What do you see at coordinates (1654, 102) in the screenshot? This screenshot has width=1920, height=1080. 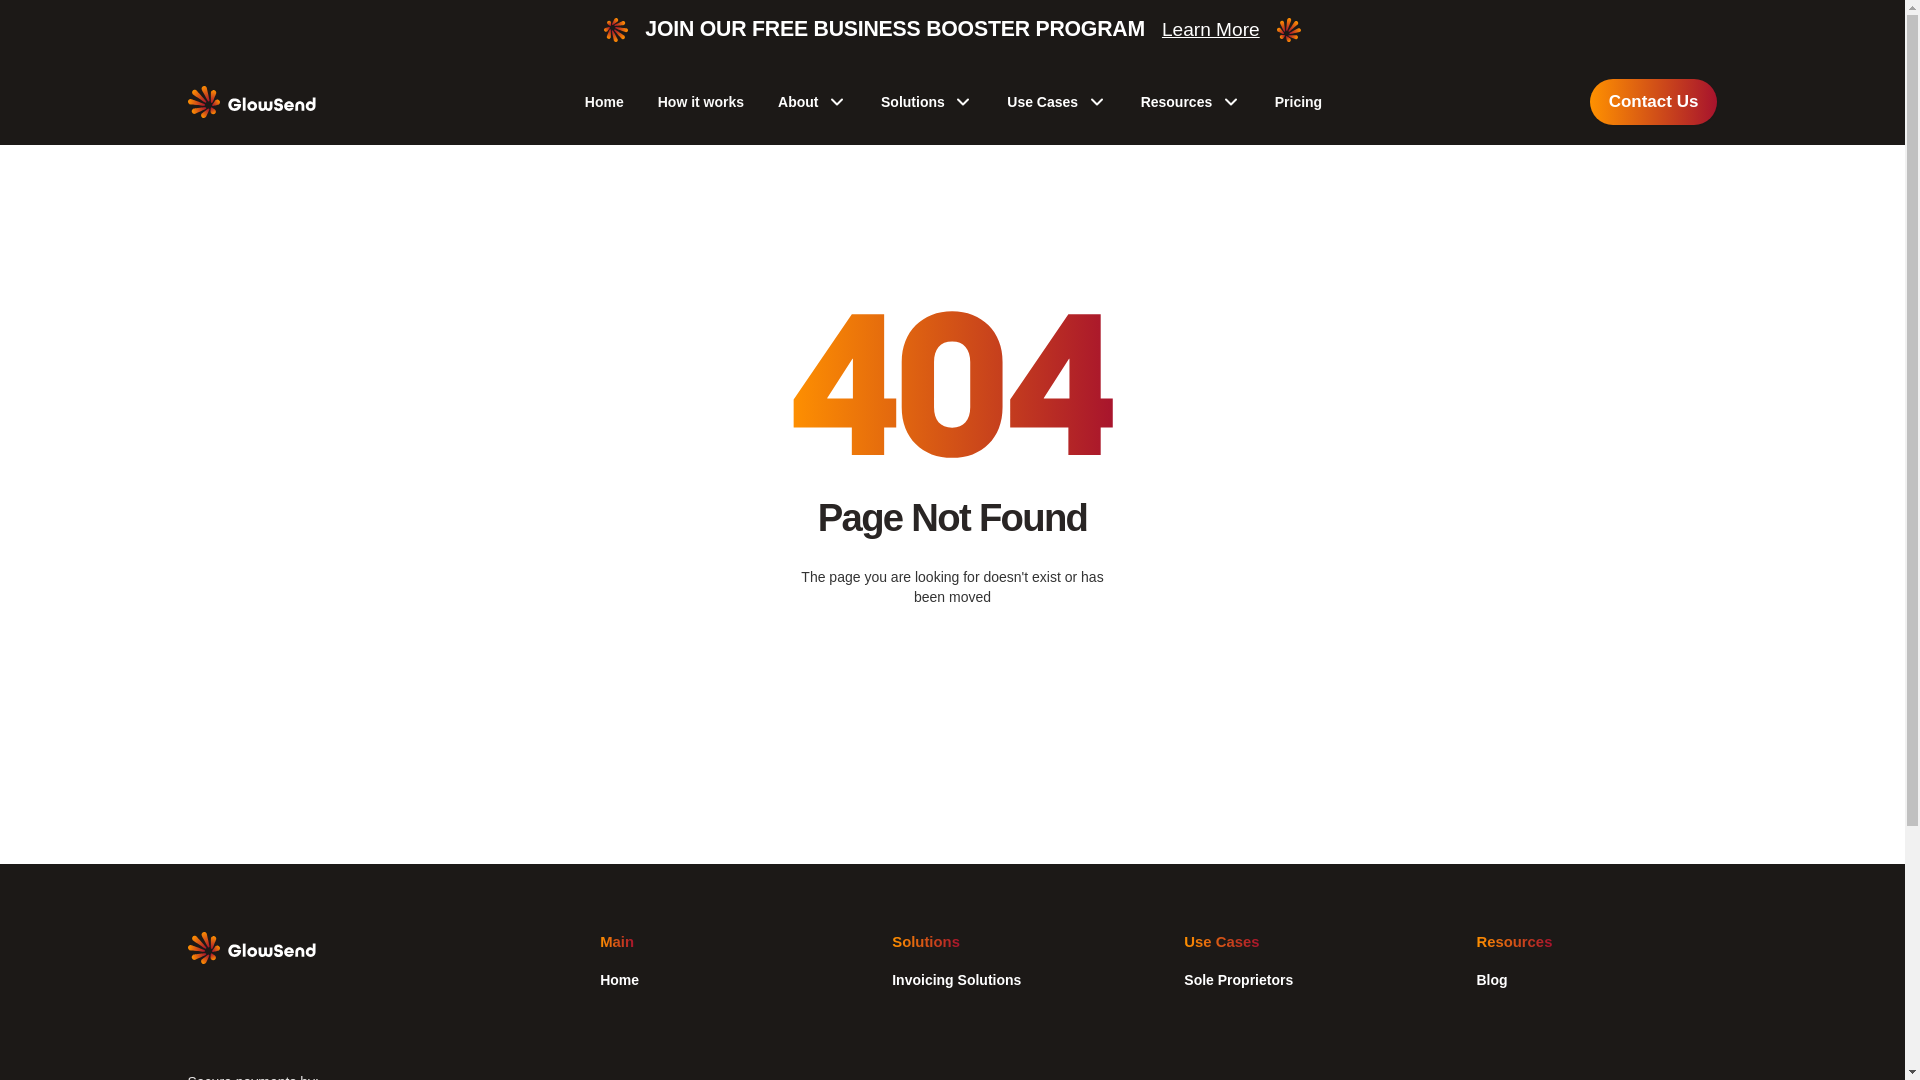 I see `Contact Us` at bounding box center [1654, 102].